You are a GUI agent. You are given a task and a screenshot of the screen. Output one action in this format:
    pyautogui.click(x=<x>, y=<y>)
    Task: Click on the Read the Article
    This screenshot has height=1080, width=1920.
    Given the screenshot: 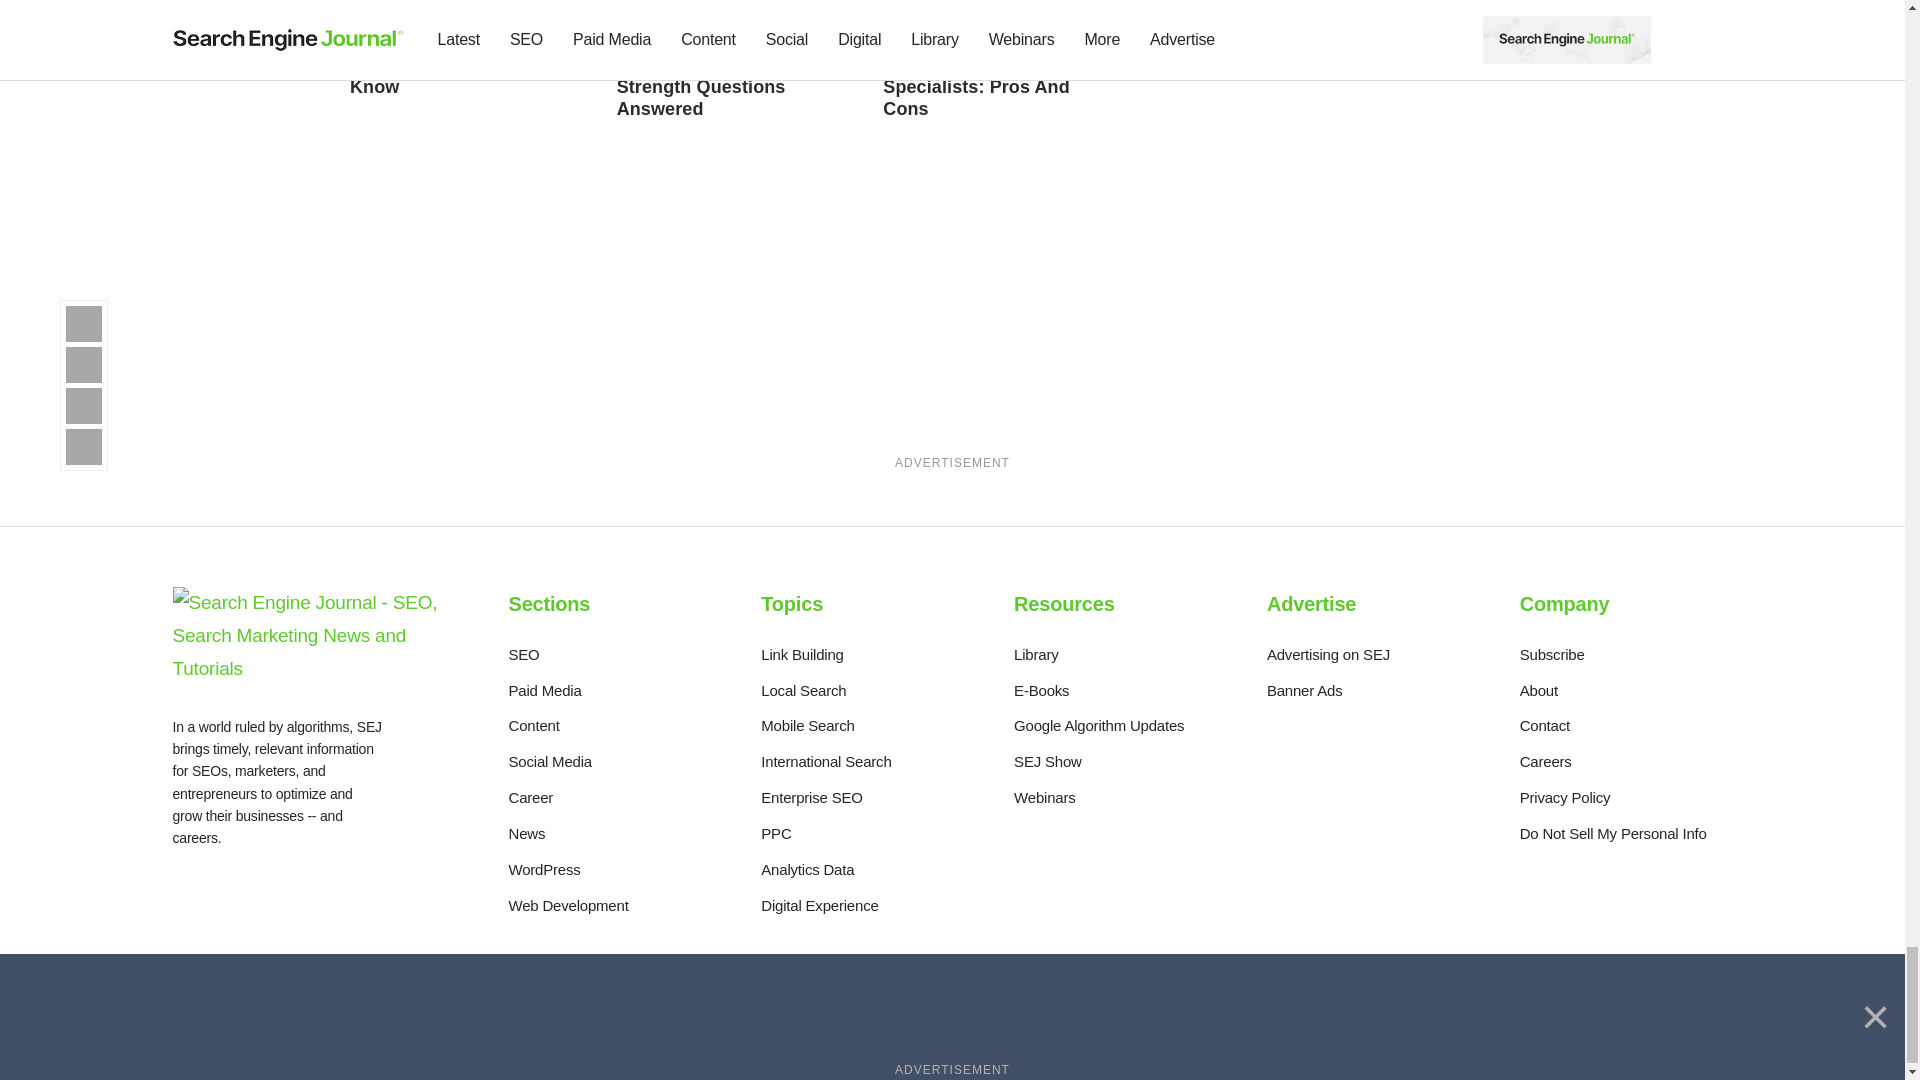 What is the action you would take?
    pyautogui.click(x=996, y=12)
    